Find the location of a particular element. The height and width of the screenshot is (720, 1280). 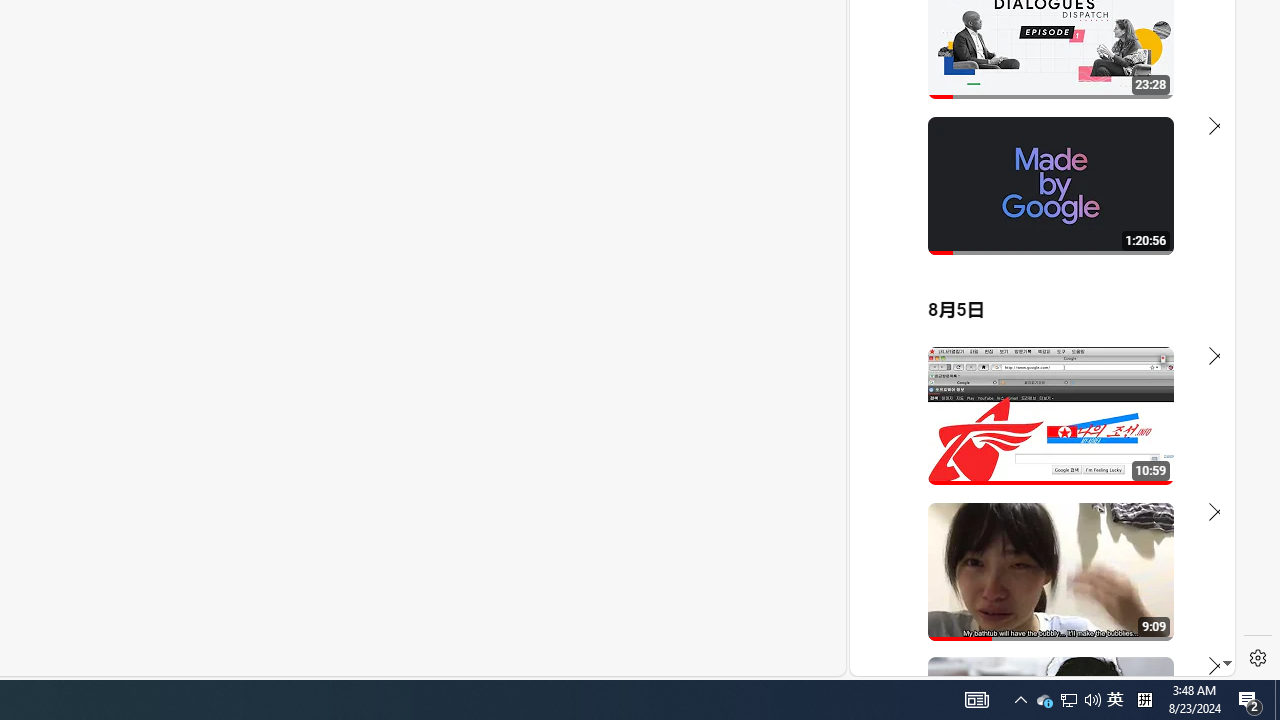

Class: dict_pnIcon rms_img is located at coordinates (1028, 660).